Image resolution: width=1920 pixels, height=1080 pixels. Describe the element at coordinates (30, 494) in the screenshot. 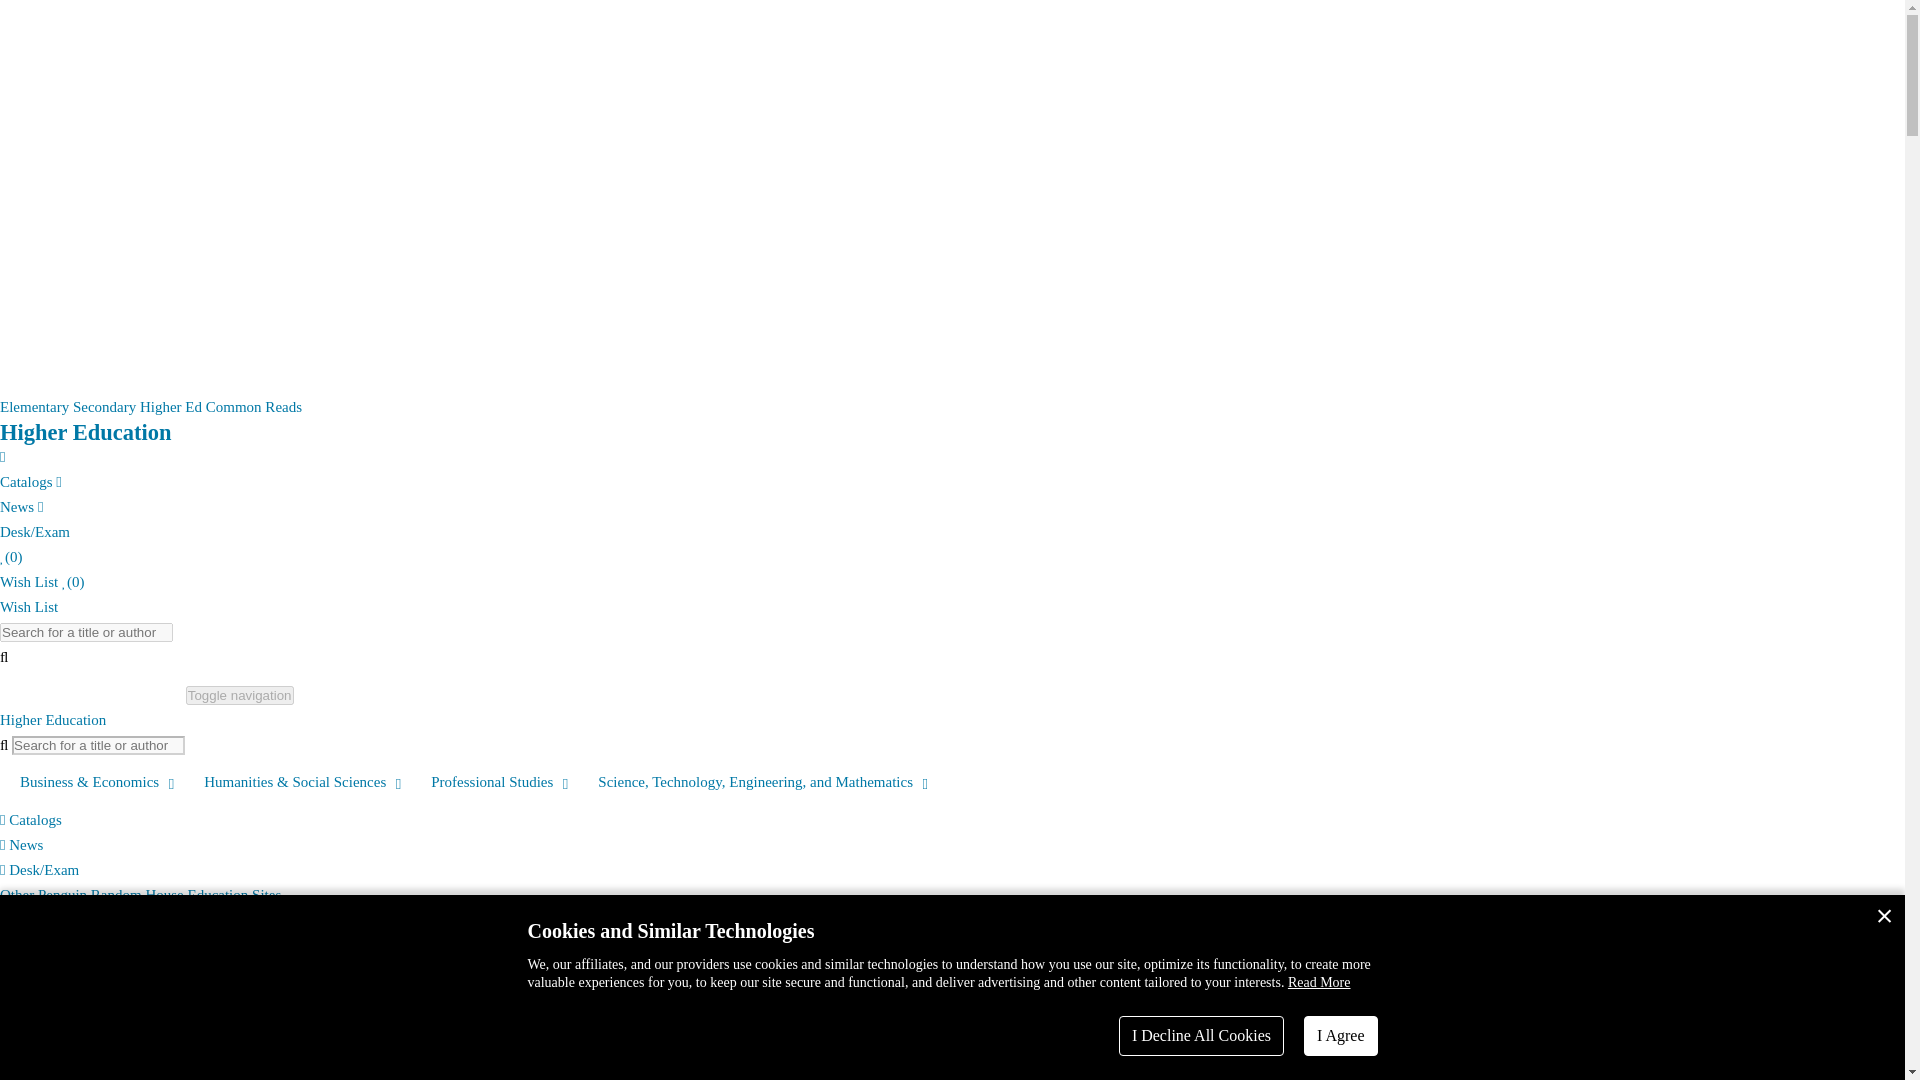

I see `News` at that location.